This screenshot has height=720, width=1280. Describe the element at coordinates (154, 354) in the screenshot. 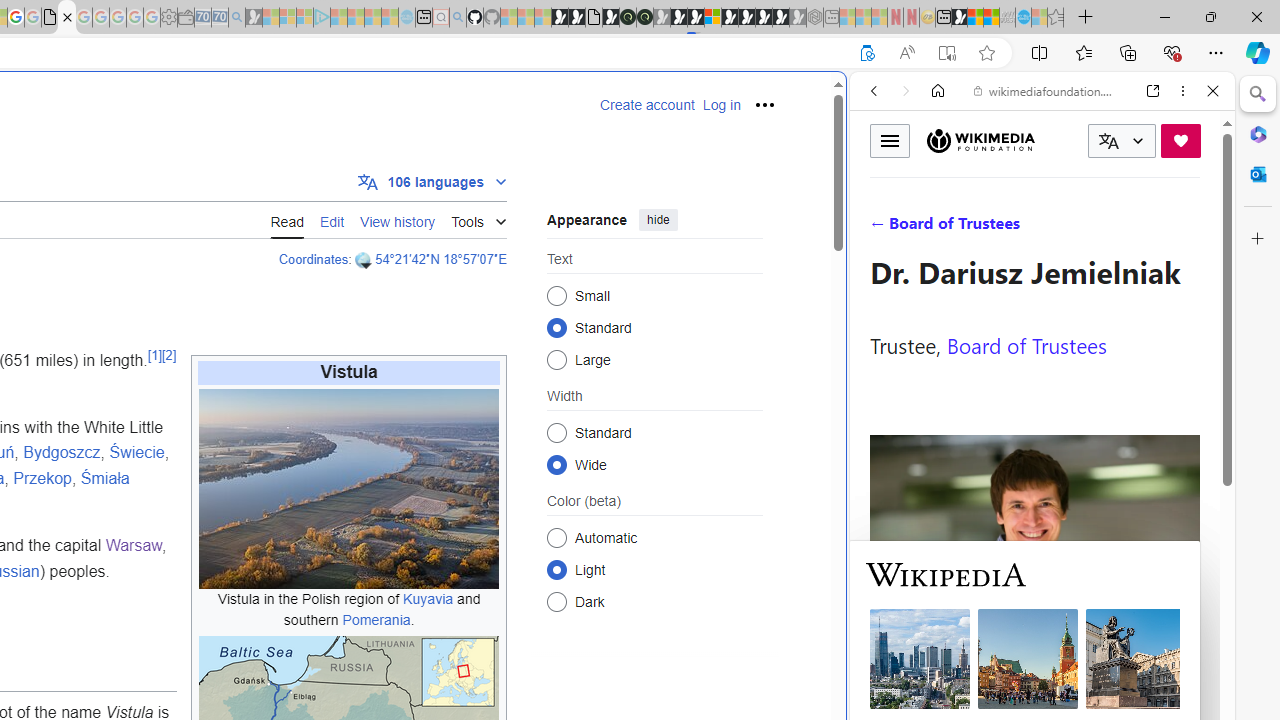

I see `[1]` at that location.